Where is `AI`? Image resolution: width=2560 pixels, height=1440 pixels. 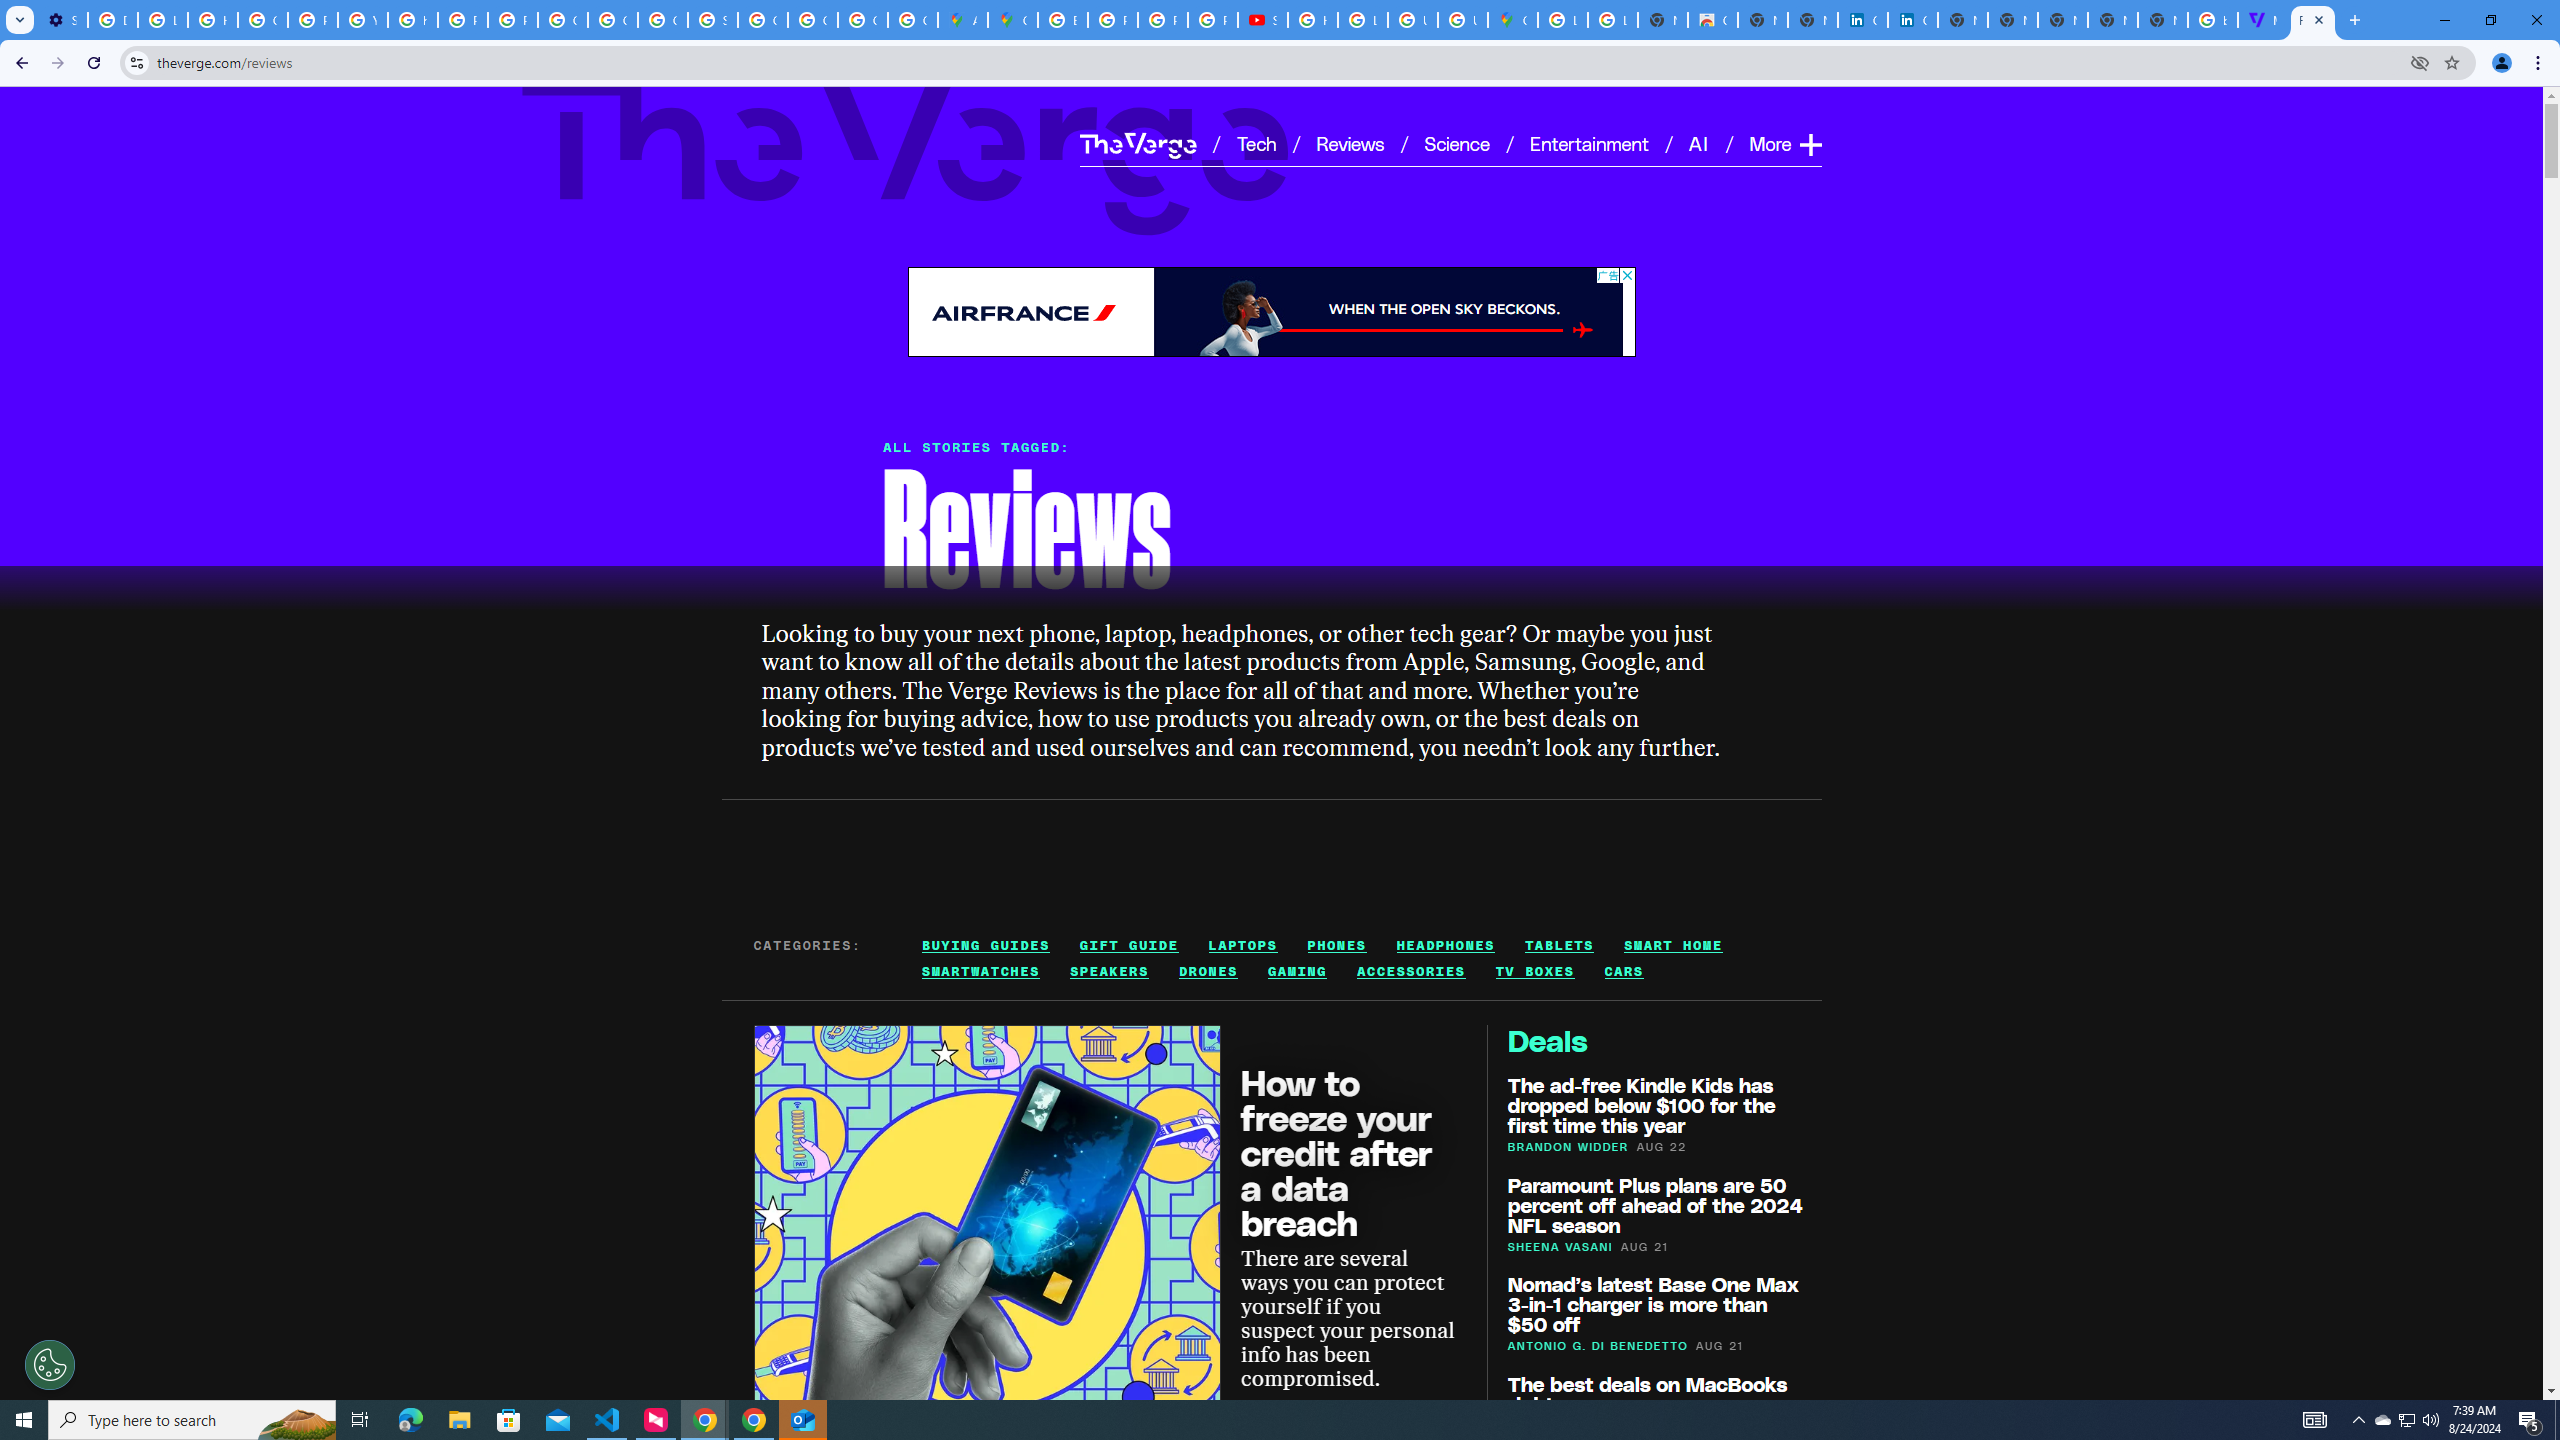
AI is located at coordinates (1700, 143).